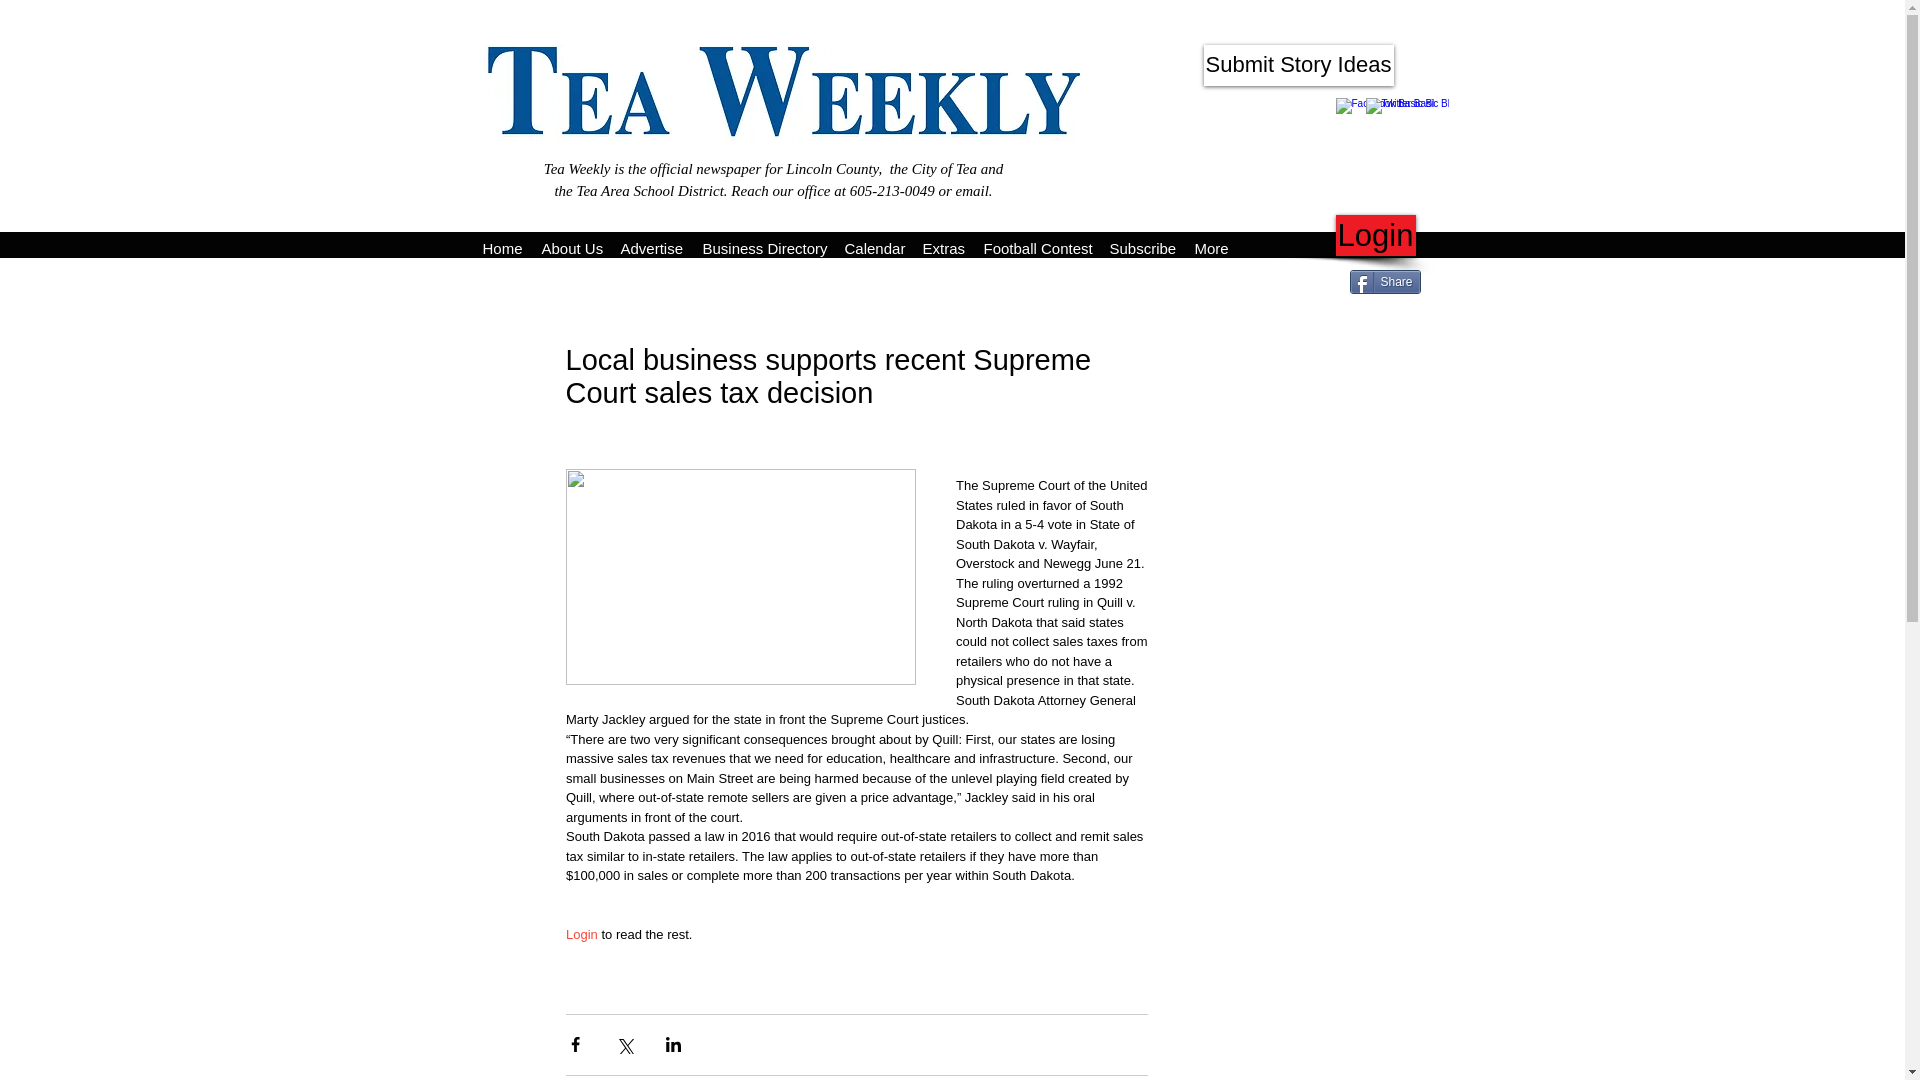 This screenshot has height=1080, width=1920. I want to click on Business Directory, so click(762, 244).